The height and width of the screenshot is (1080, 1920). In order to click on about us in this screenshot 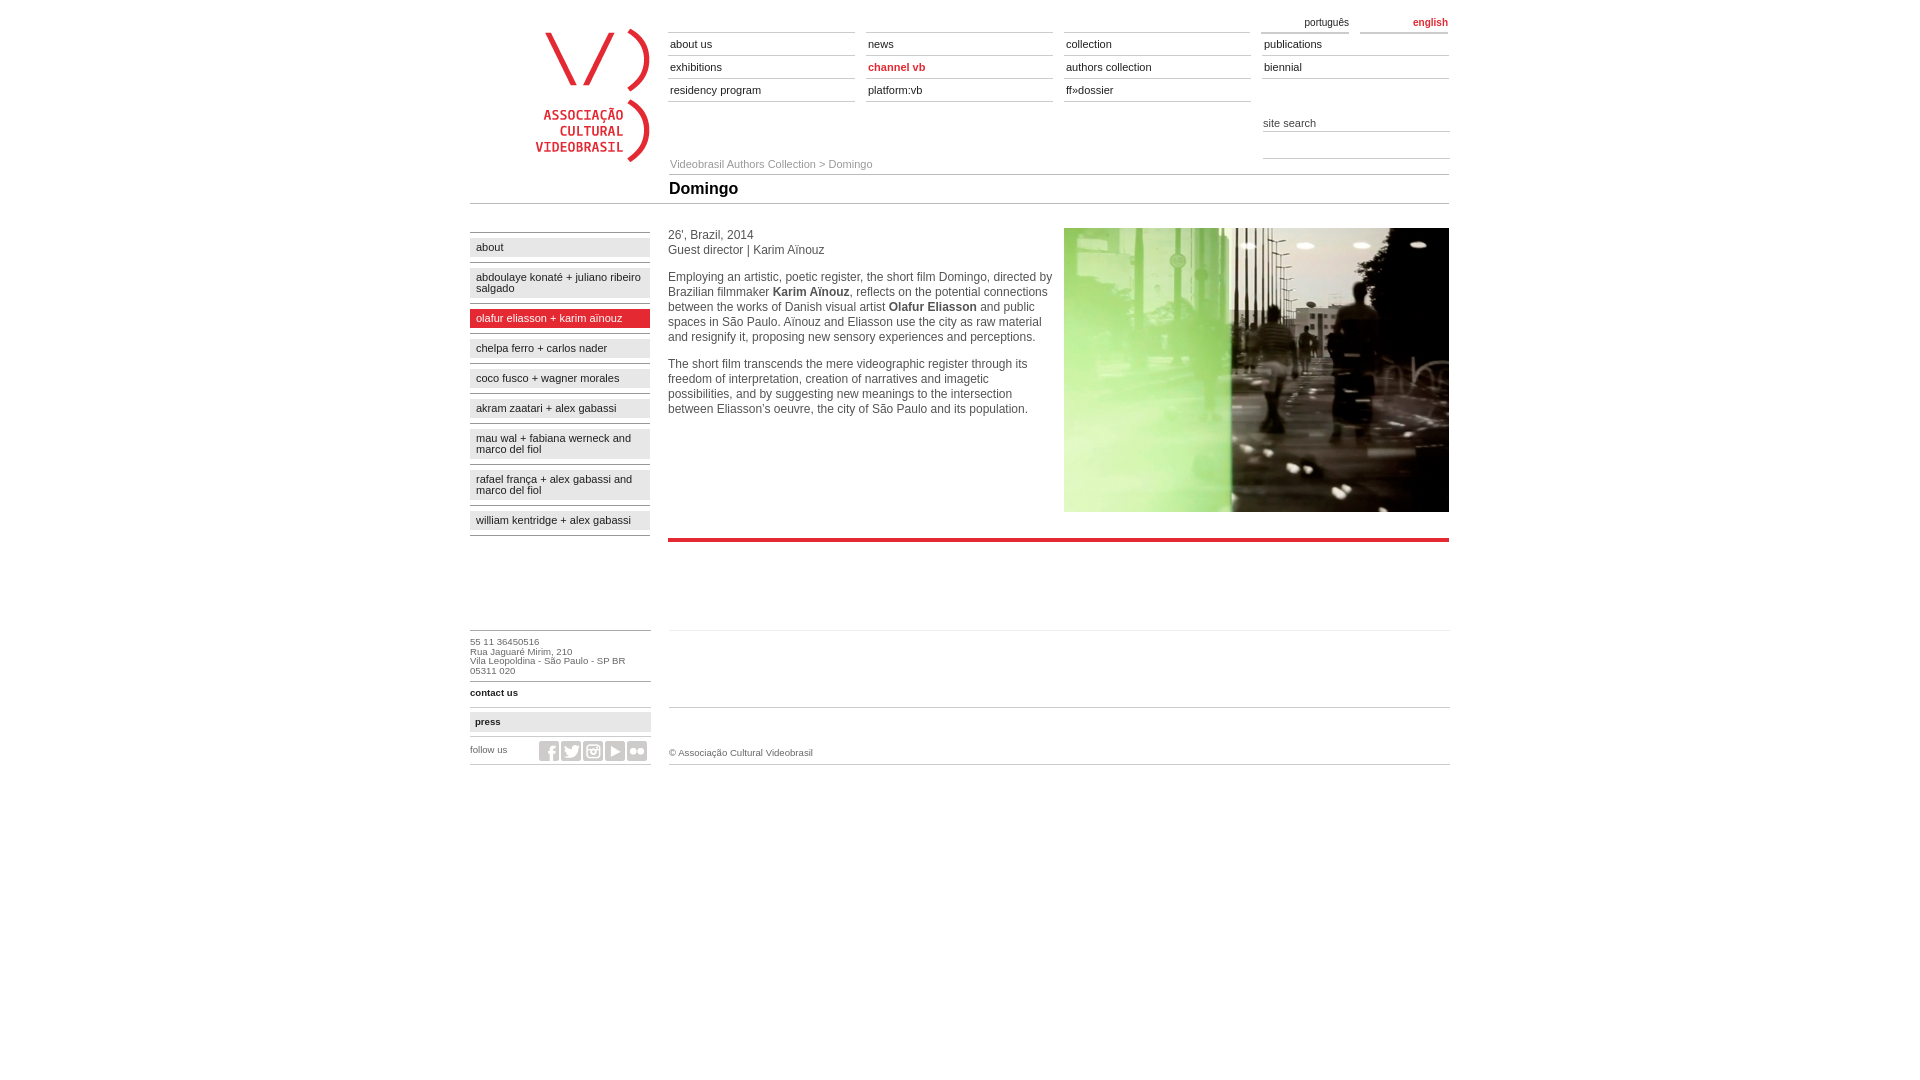, I will do `click(761, 44)`.